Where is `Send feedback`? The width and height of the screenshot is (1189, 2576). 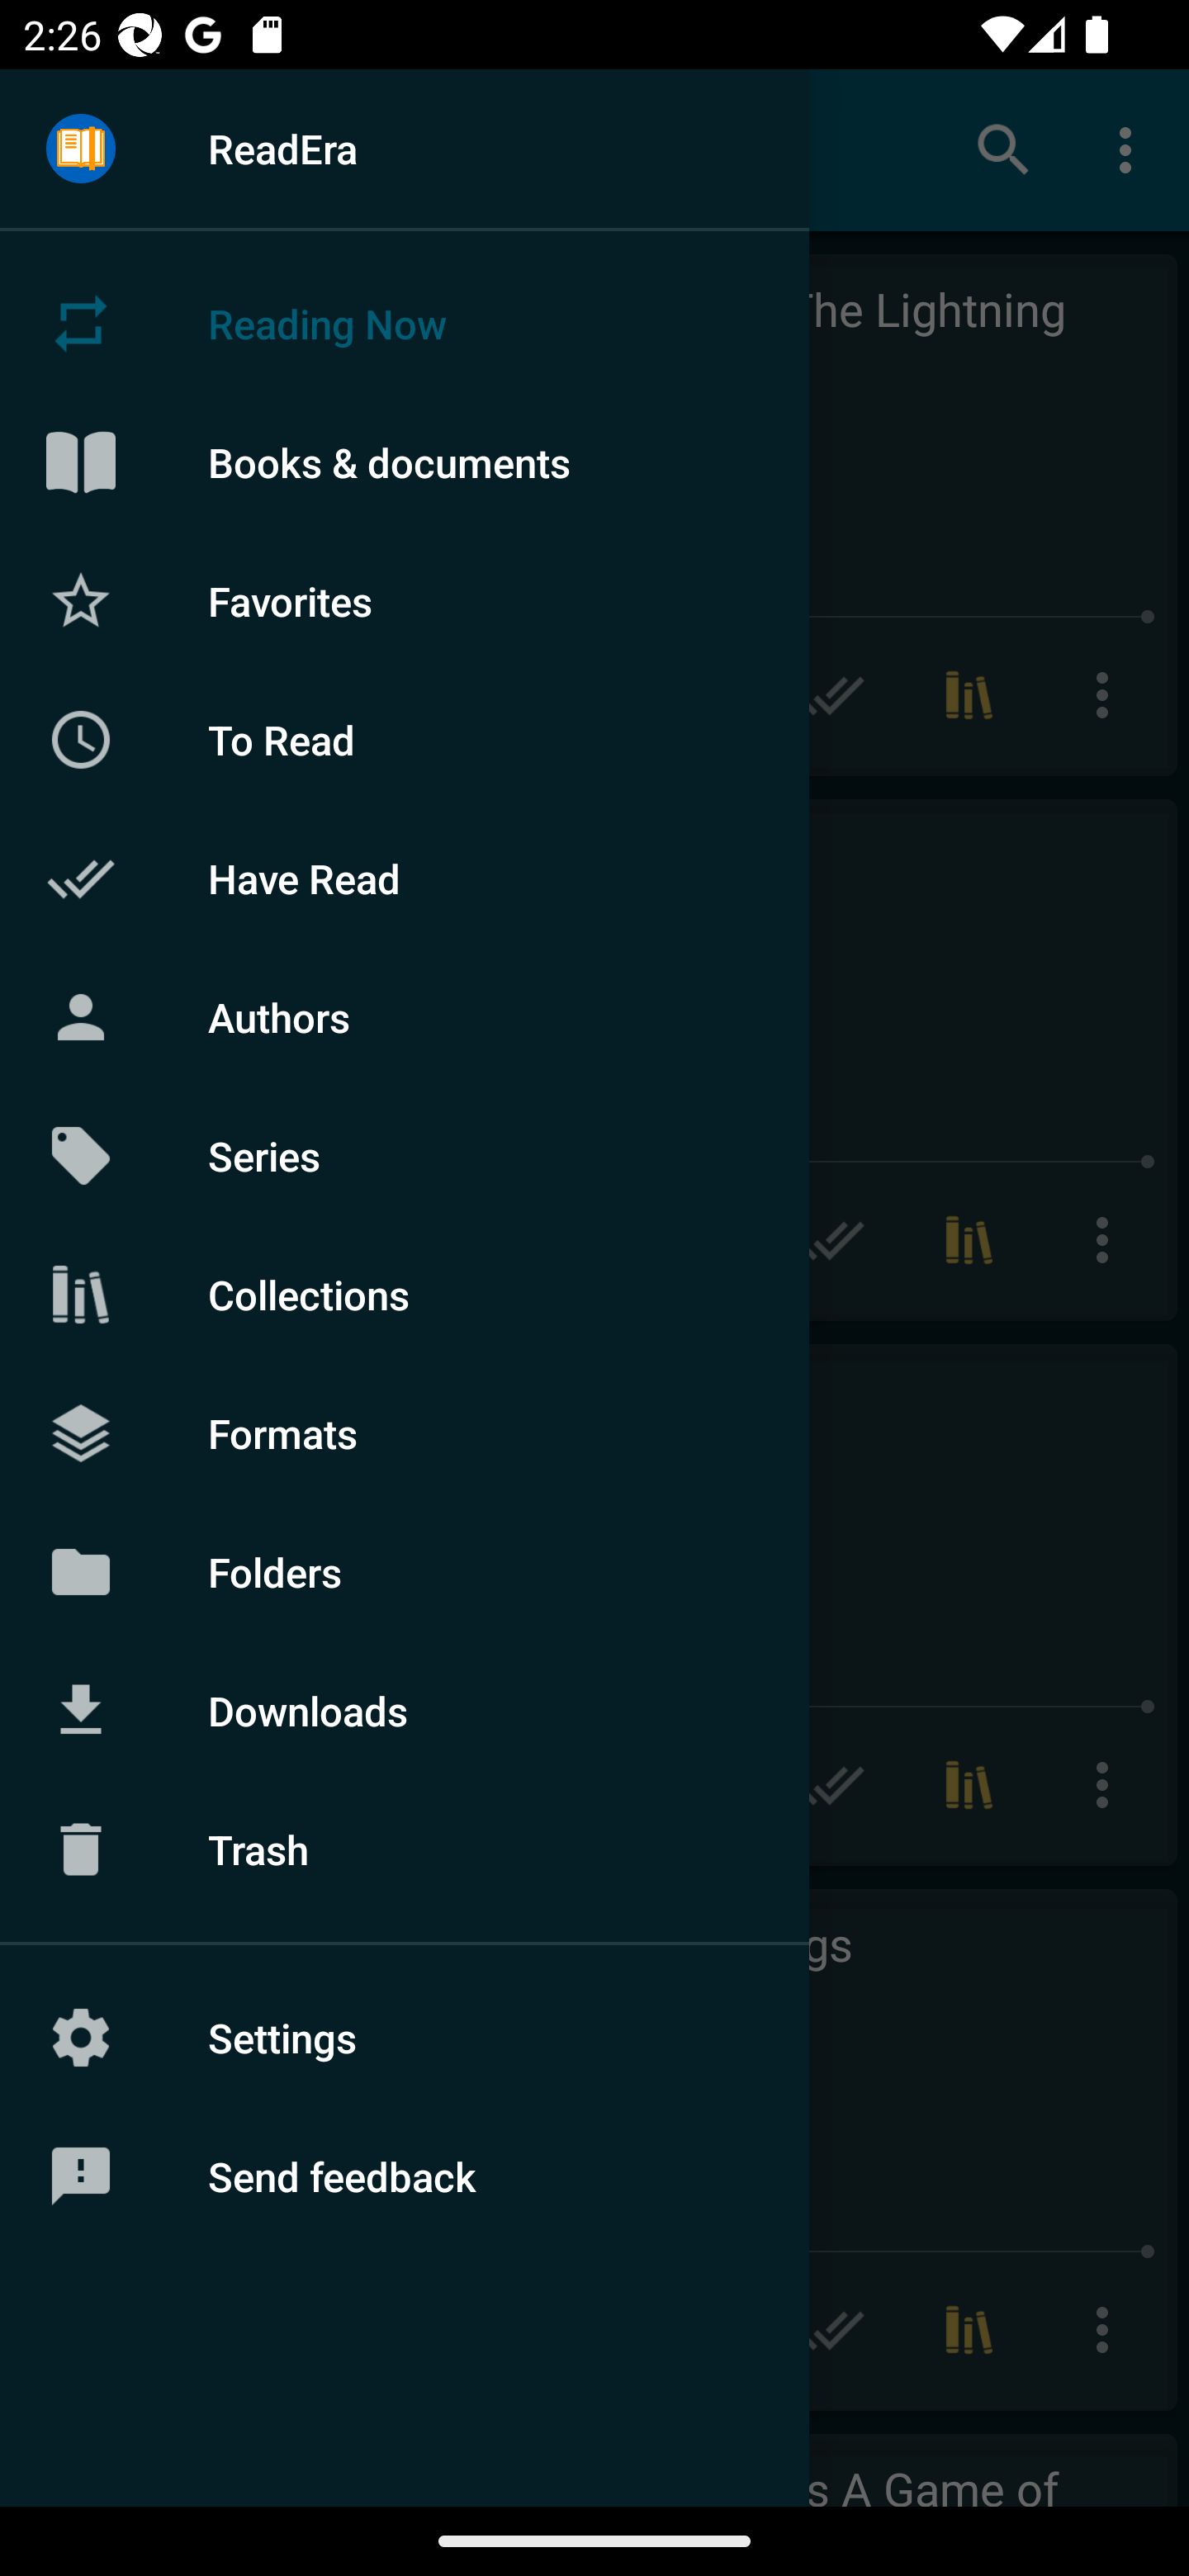
Send feedback is located at coordinates (405, 2176).